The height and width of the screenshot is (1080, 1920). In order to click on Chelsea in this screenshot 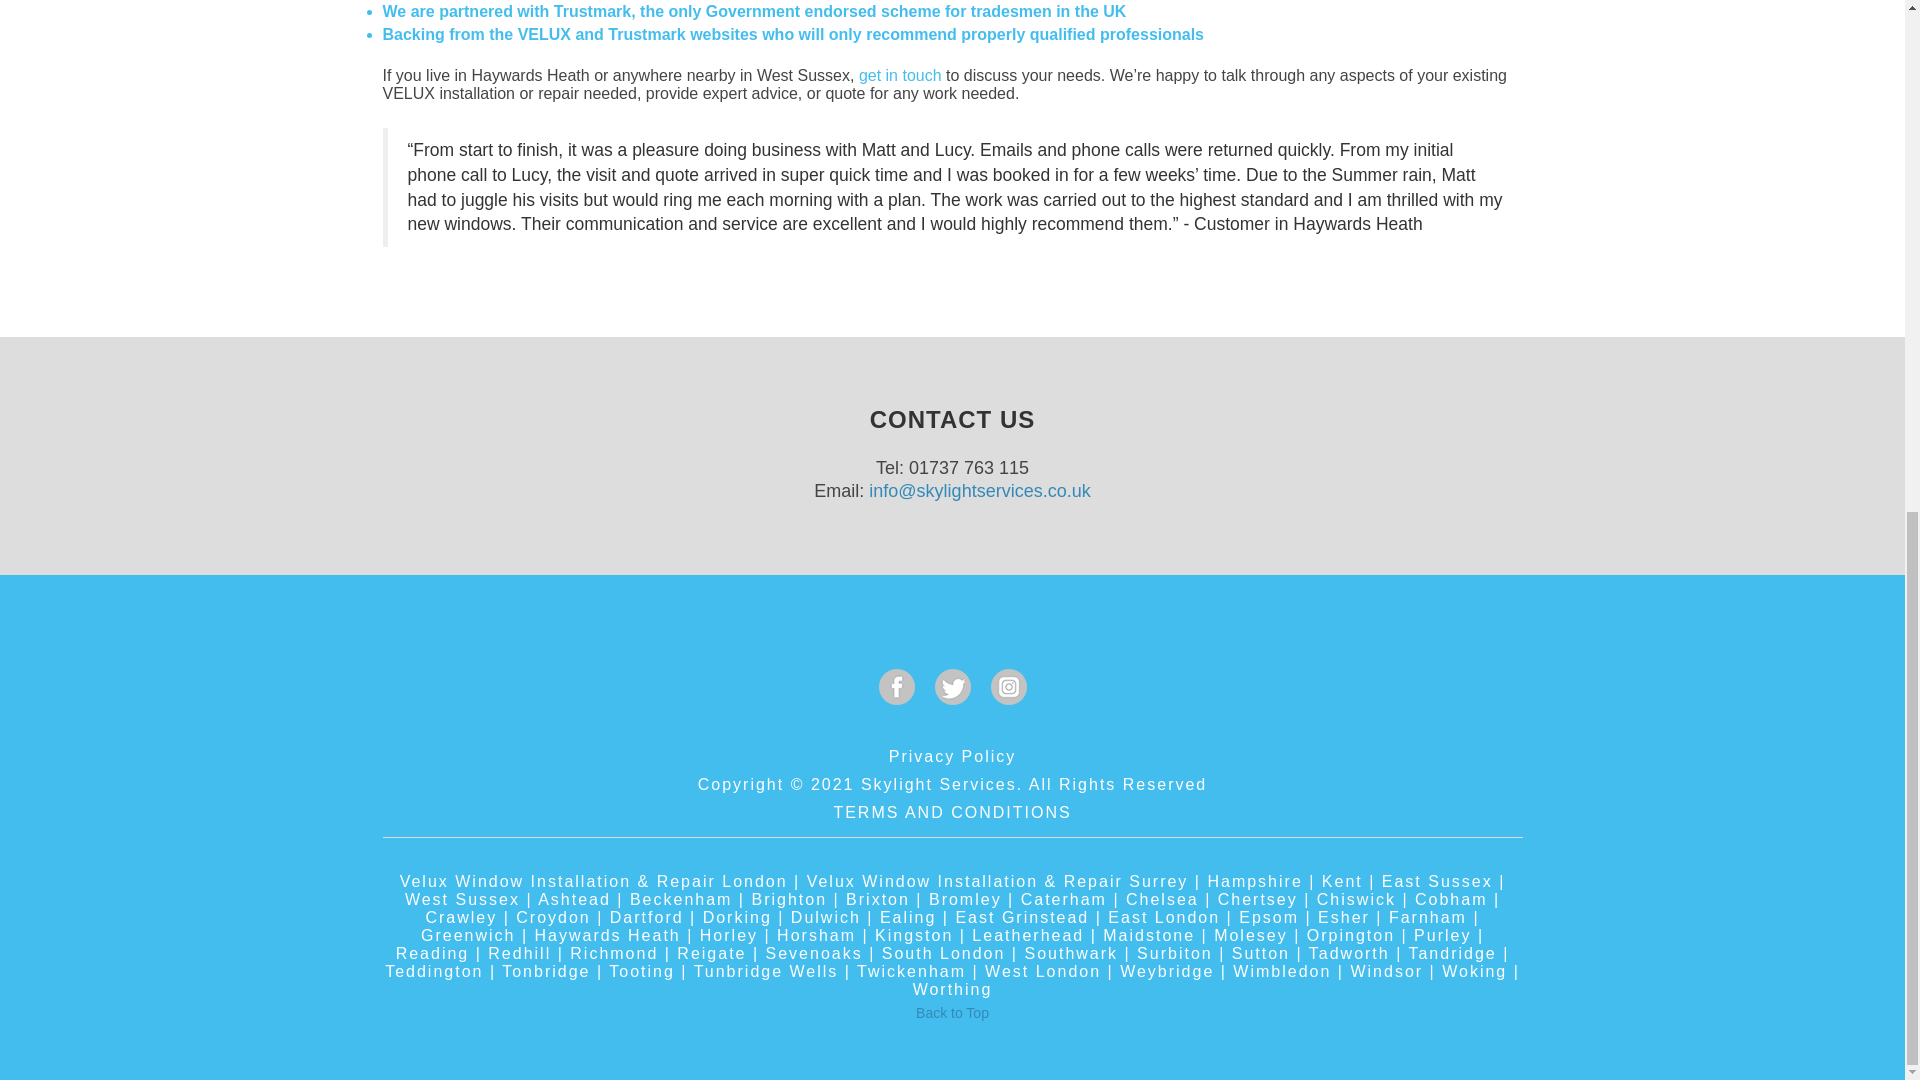, I will do `click(1162, 900)`.